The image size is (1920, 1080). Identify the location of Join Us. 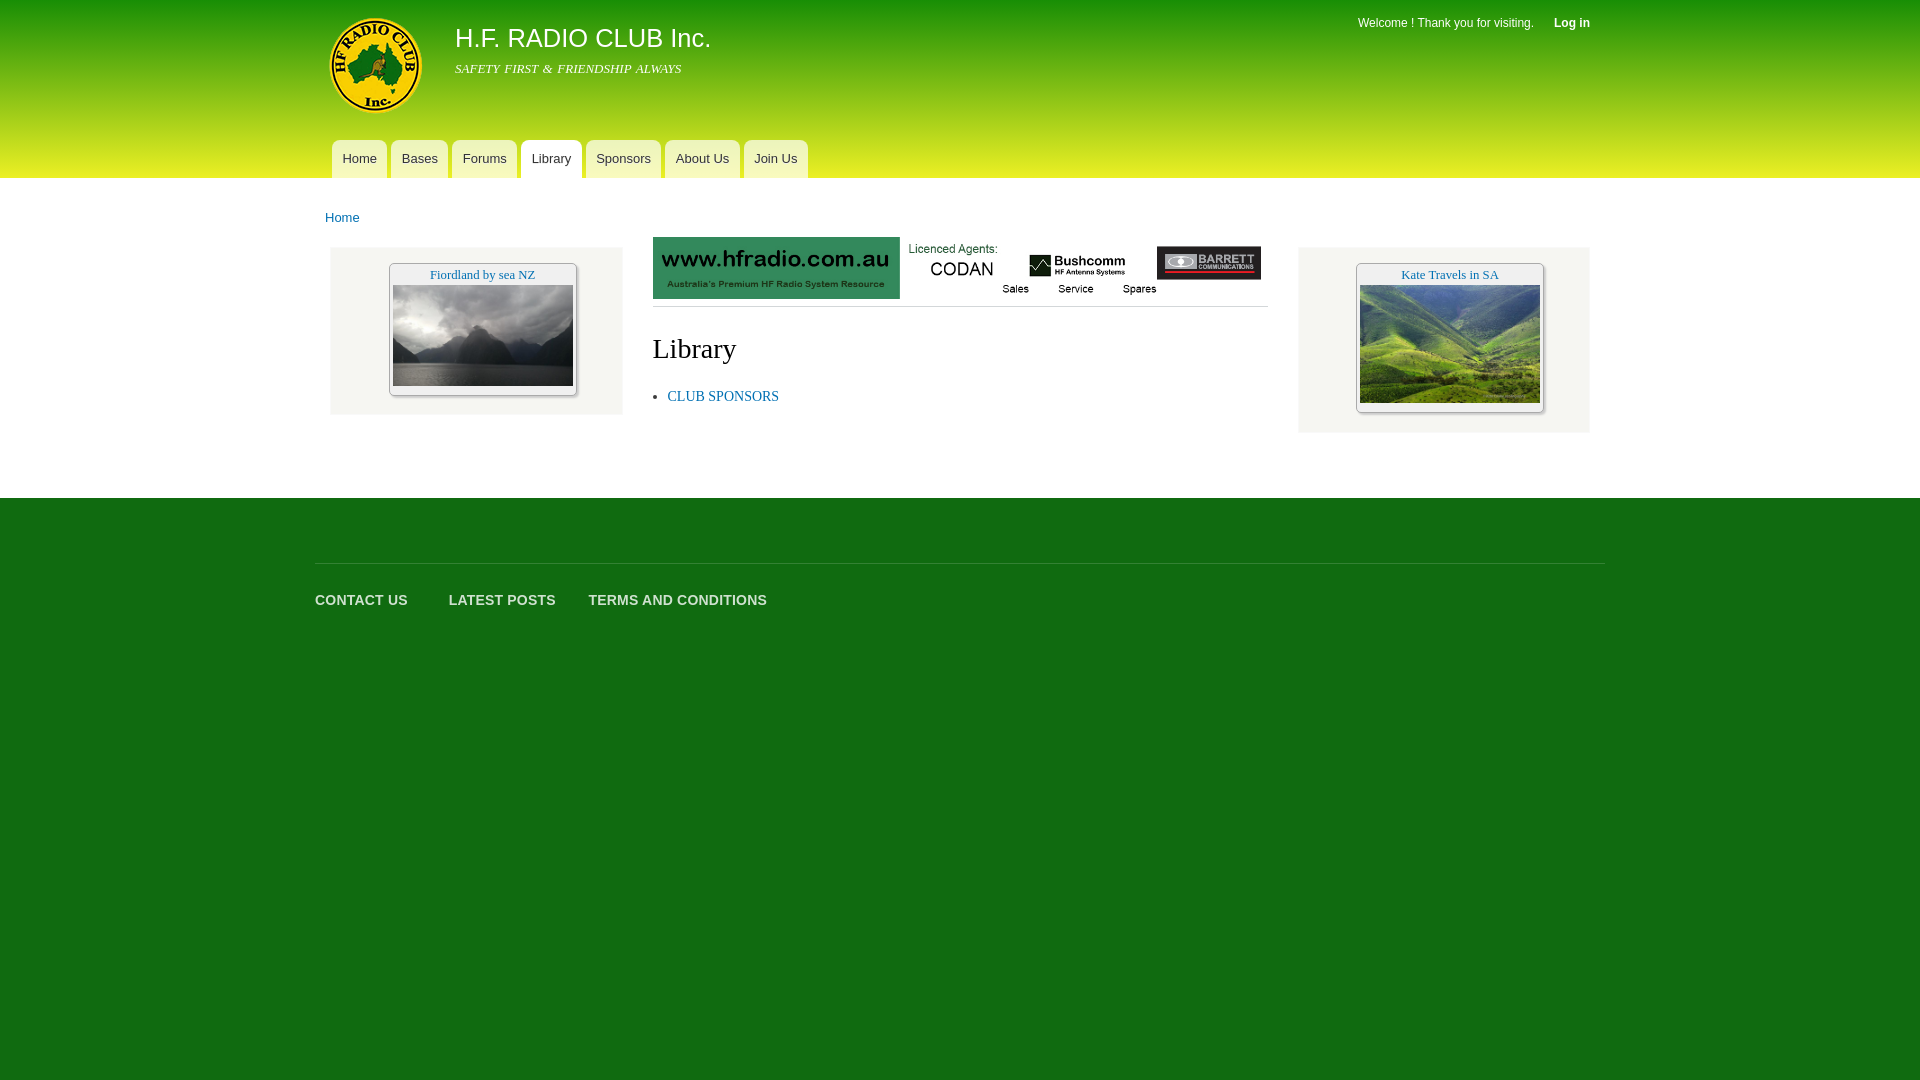
(776, 159).